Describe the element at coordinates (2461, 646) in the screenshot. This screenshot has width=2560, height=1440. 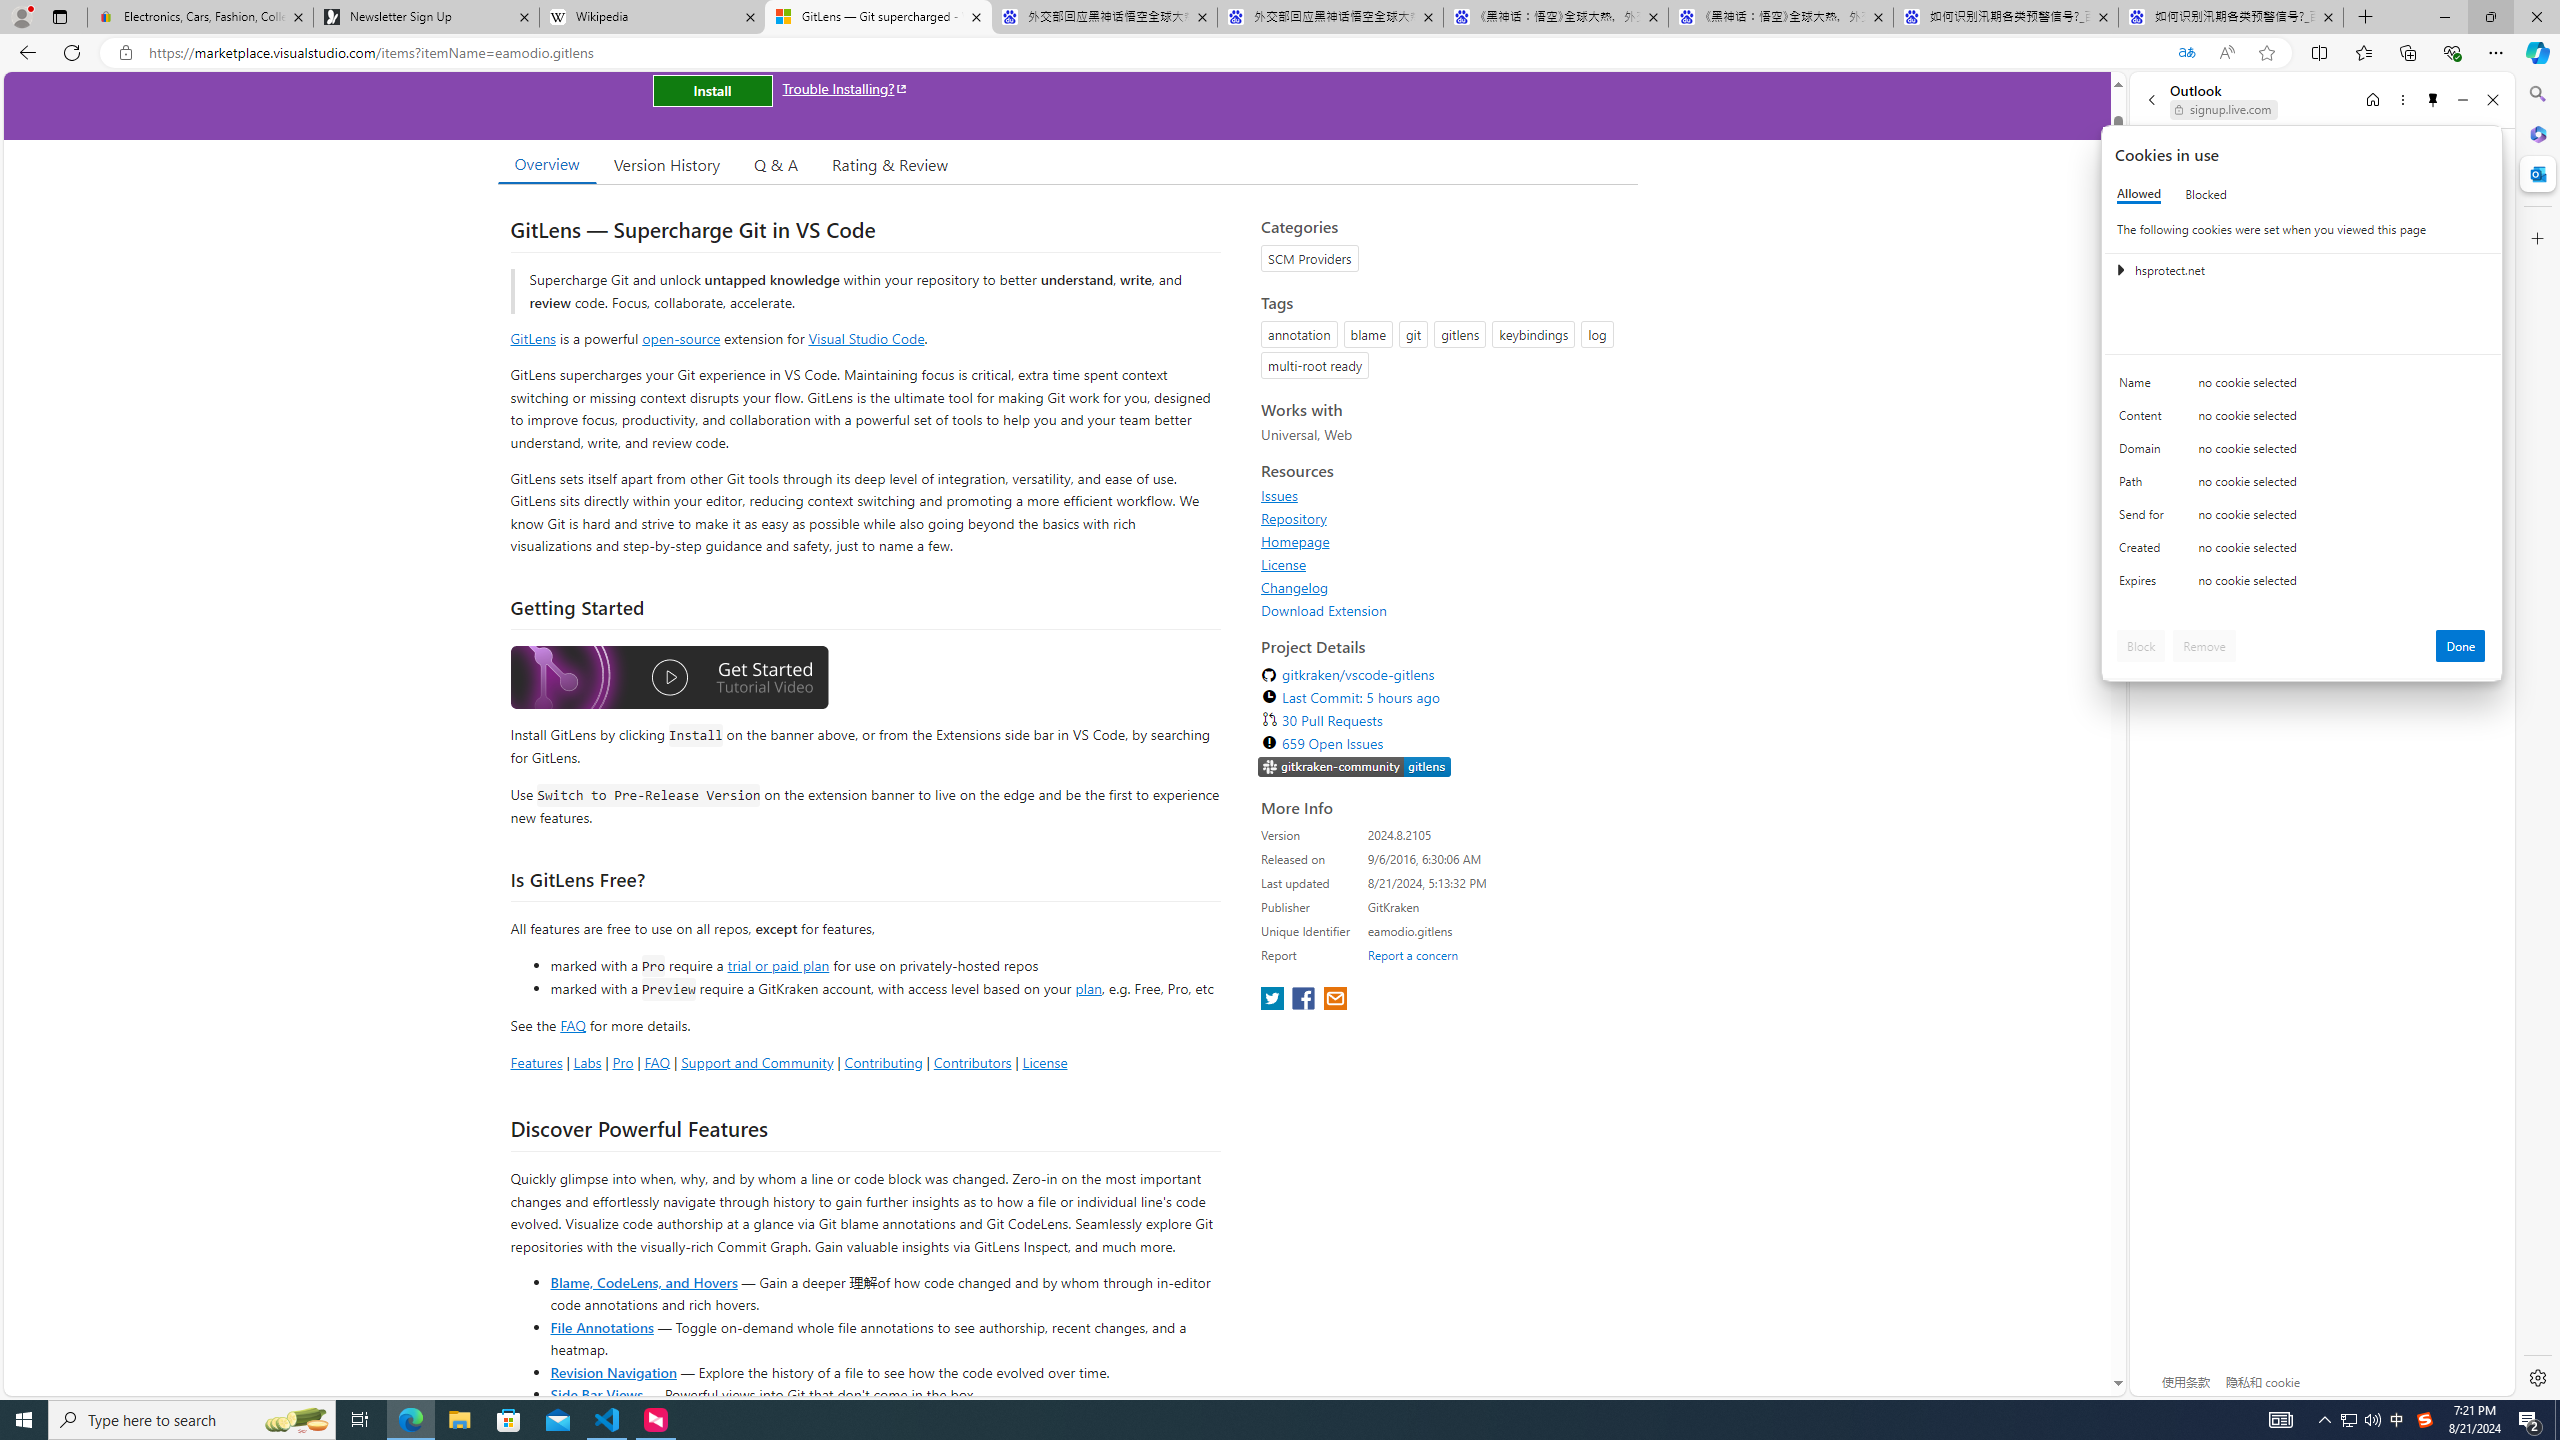
I see `Done` at that location.